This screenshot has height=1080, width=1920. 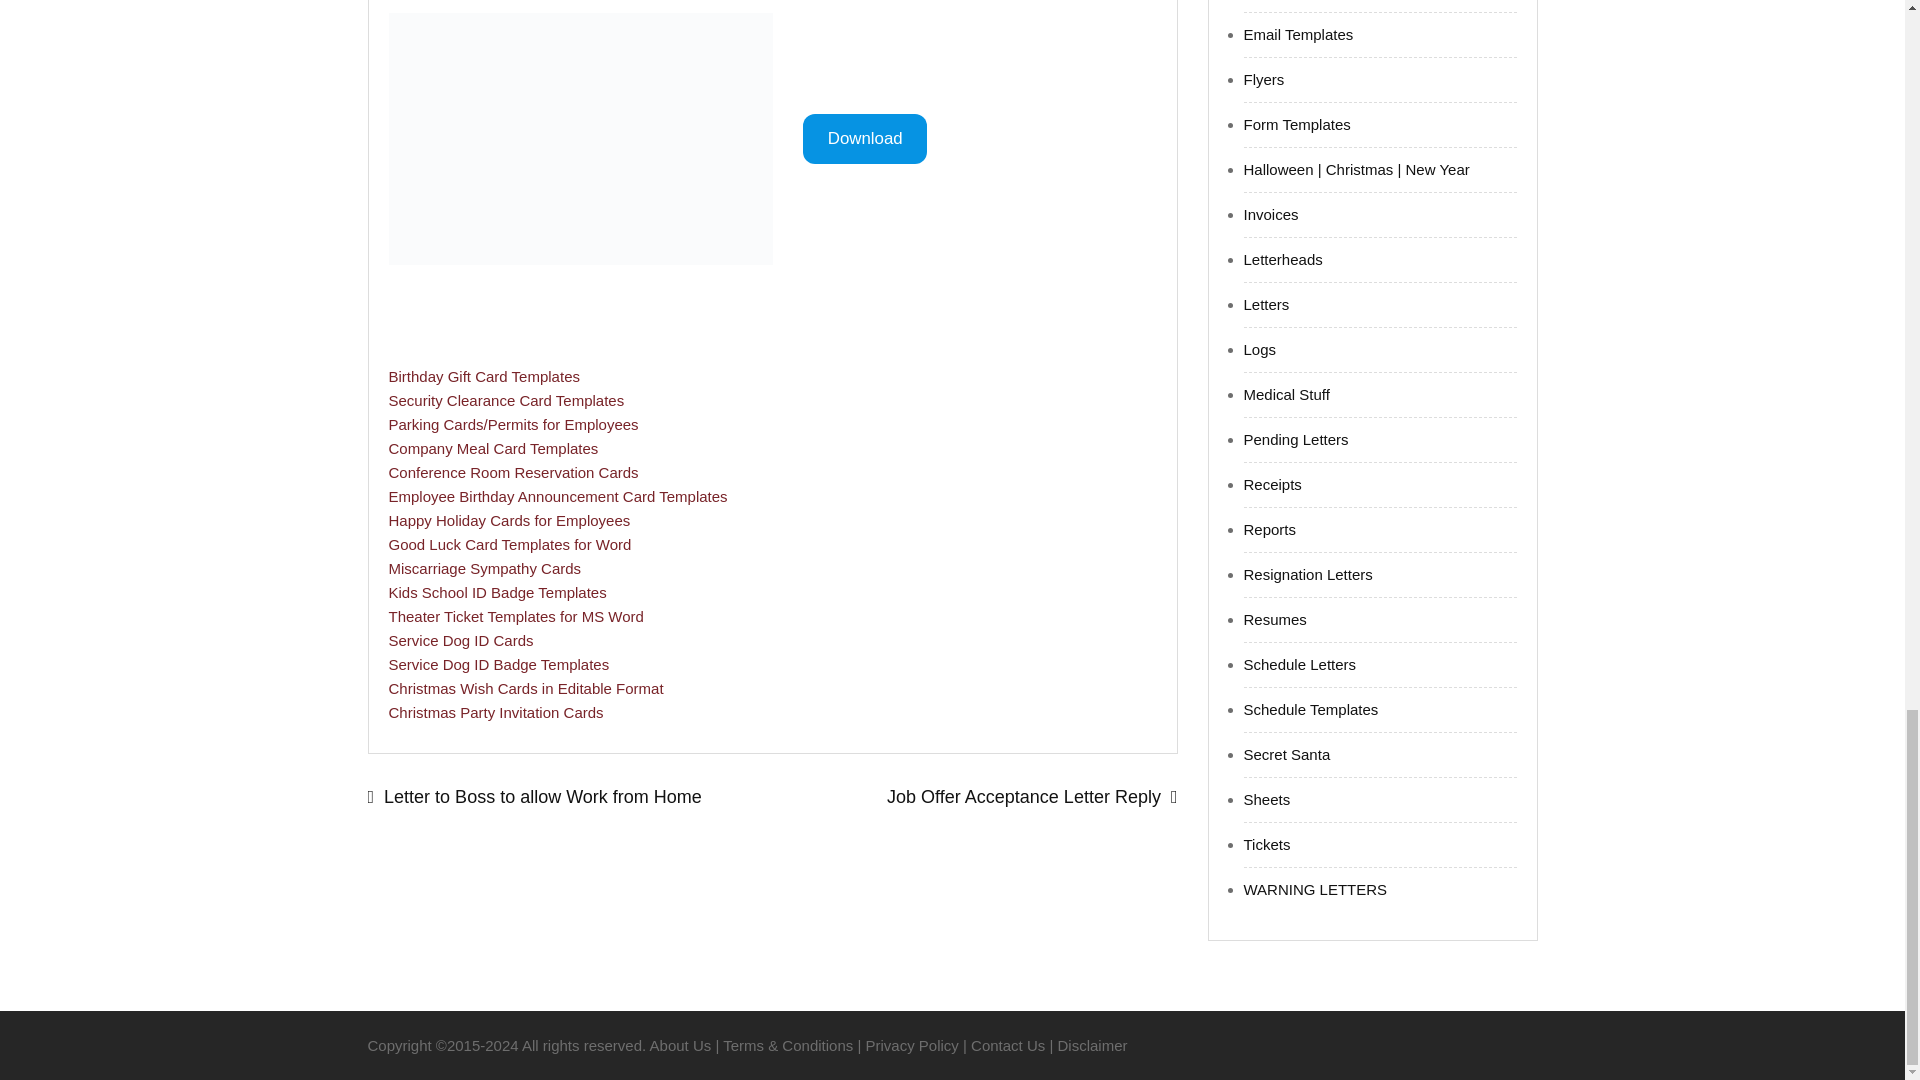 I want to click on Letter to Boss to allow Work from Home, so click(x=570, y=798).